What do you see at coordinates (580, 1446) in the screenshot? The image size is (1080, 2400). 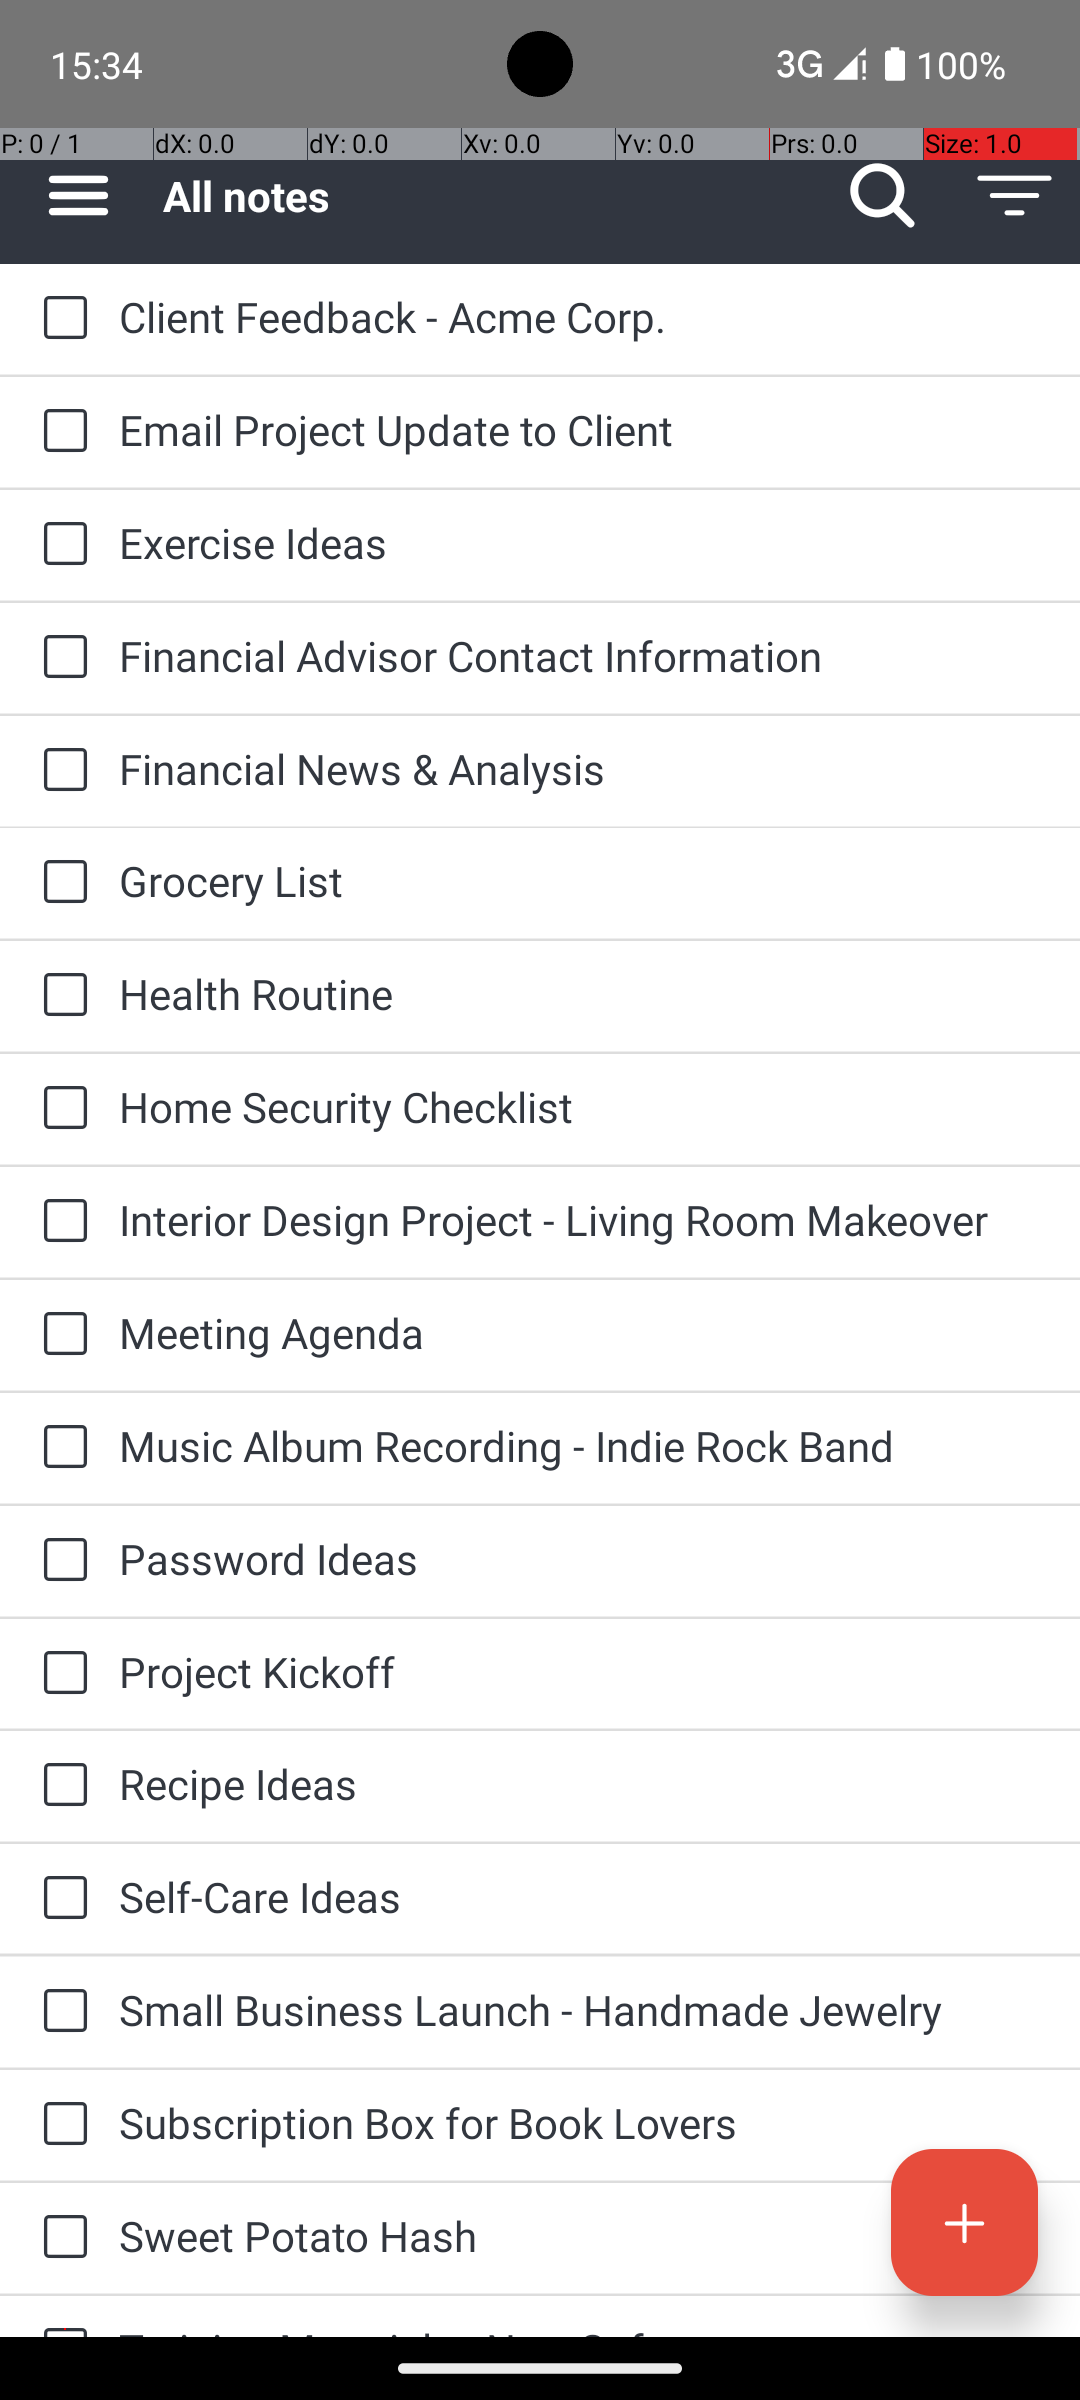 I see `Music Album Recording - Indie Rock Band` at bounding box center [580, 1446].